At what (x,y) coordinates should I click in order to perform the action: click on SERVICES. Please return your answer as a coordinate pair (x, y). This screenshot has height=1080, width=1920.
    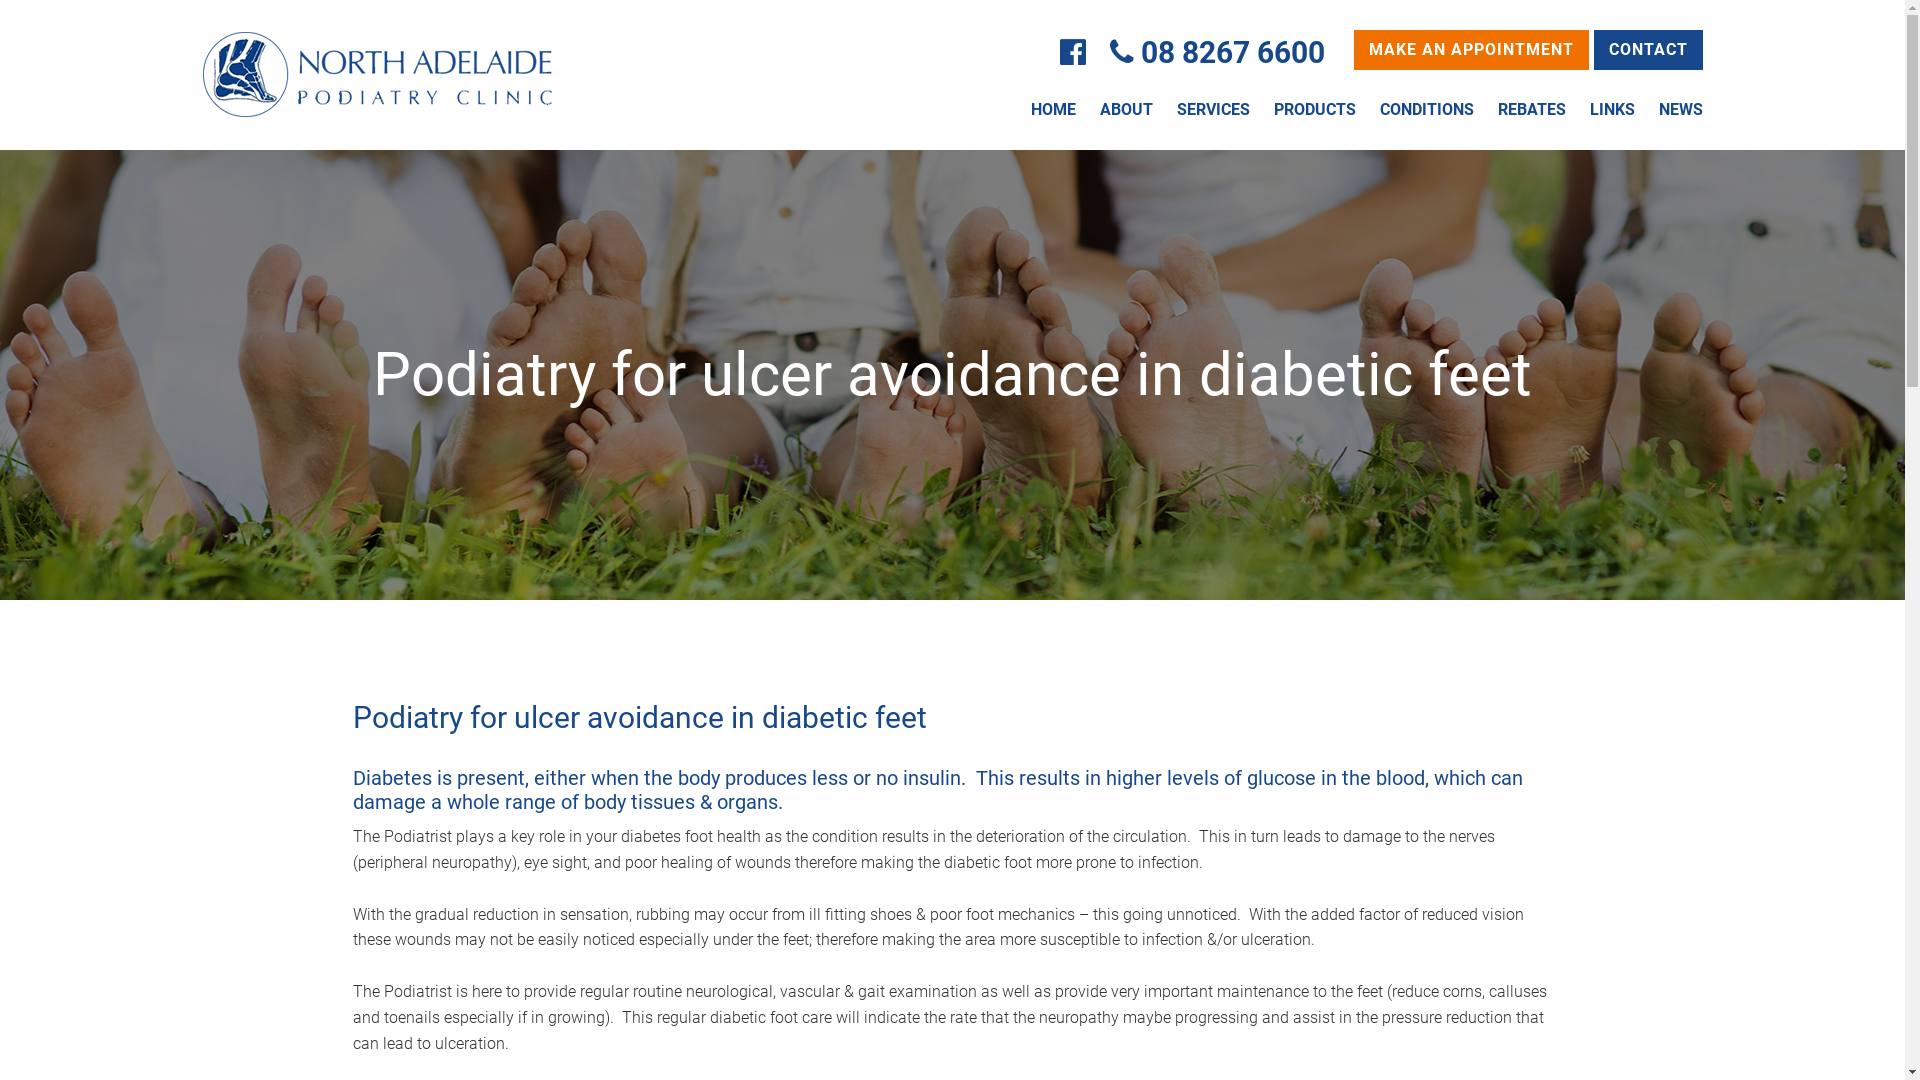
    Looking at the image, I should click on (1212, 110).